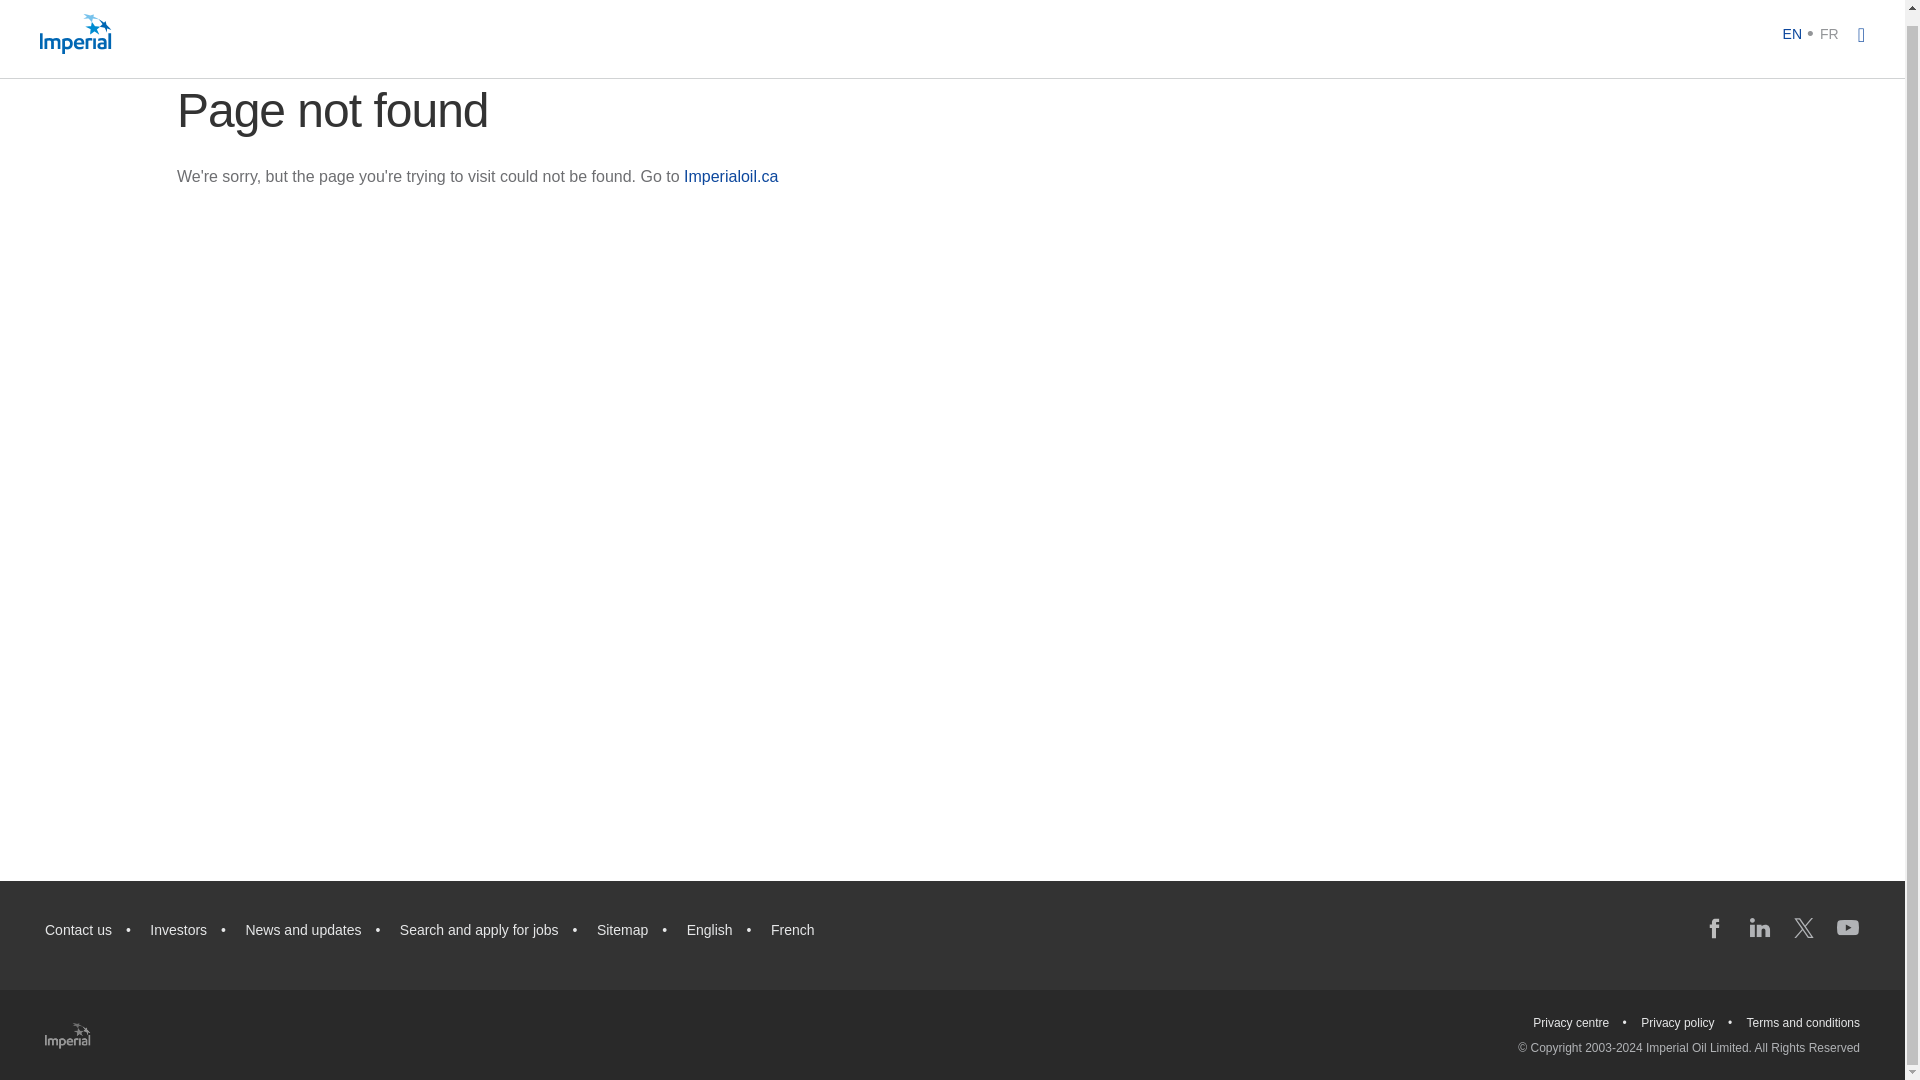 This screenshot has width=1920, height=1080. Describe the element at coordinates (1792, 32) in the screenshot. I see `EN` at that location.